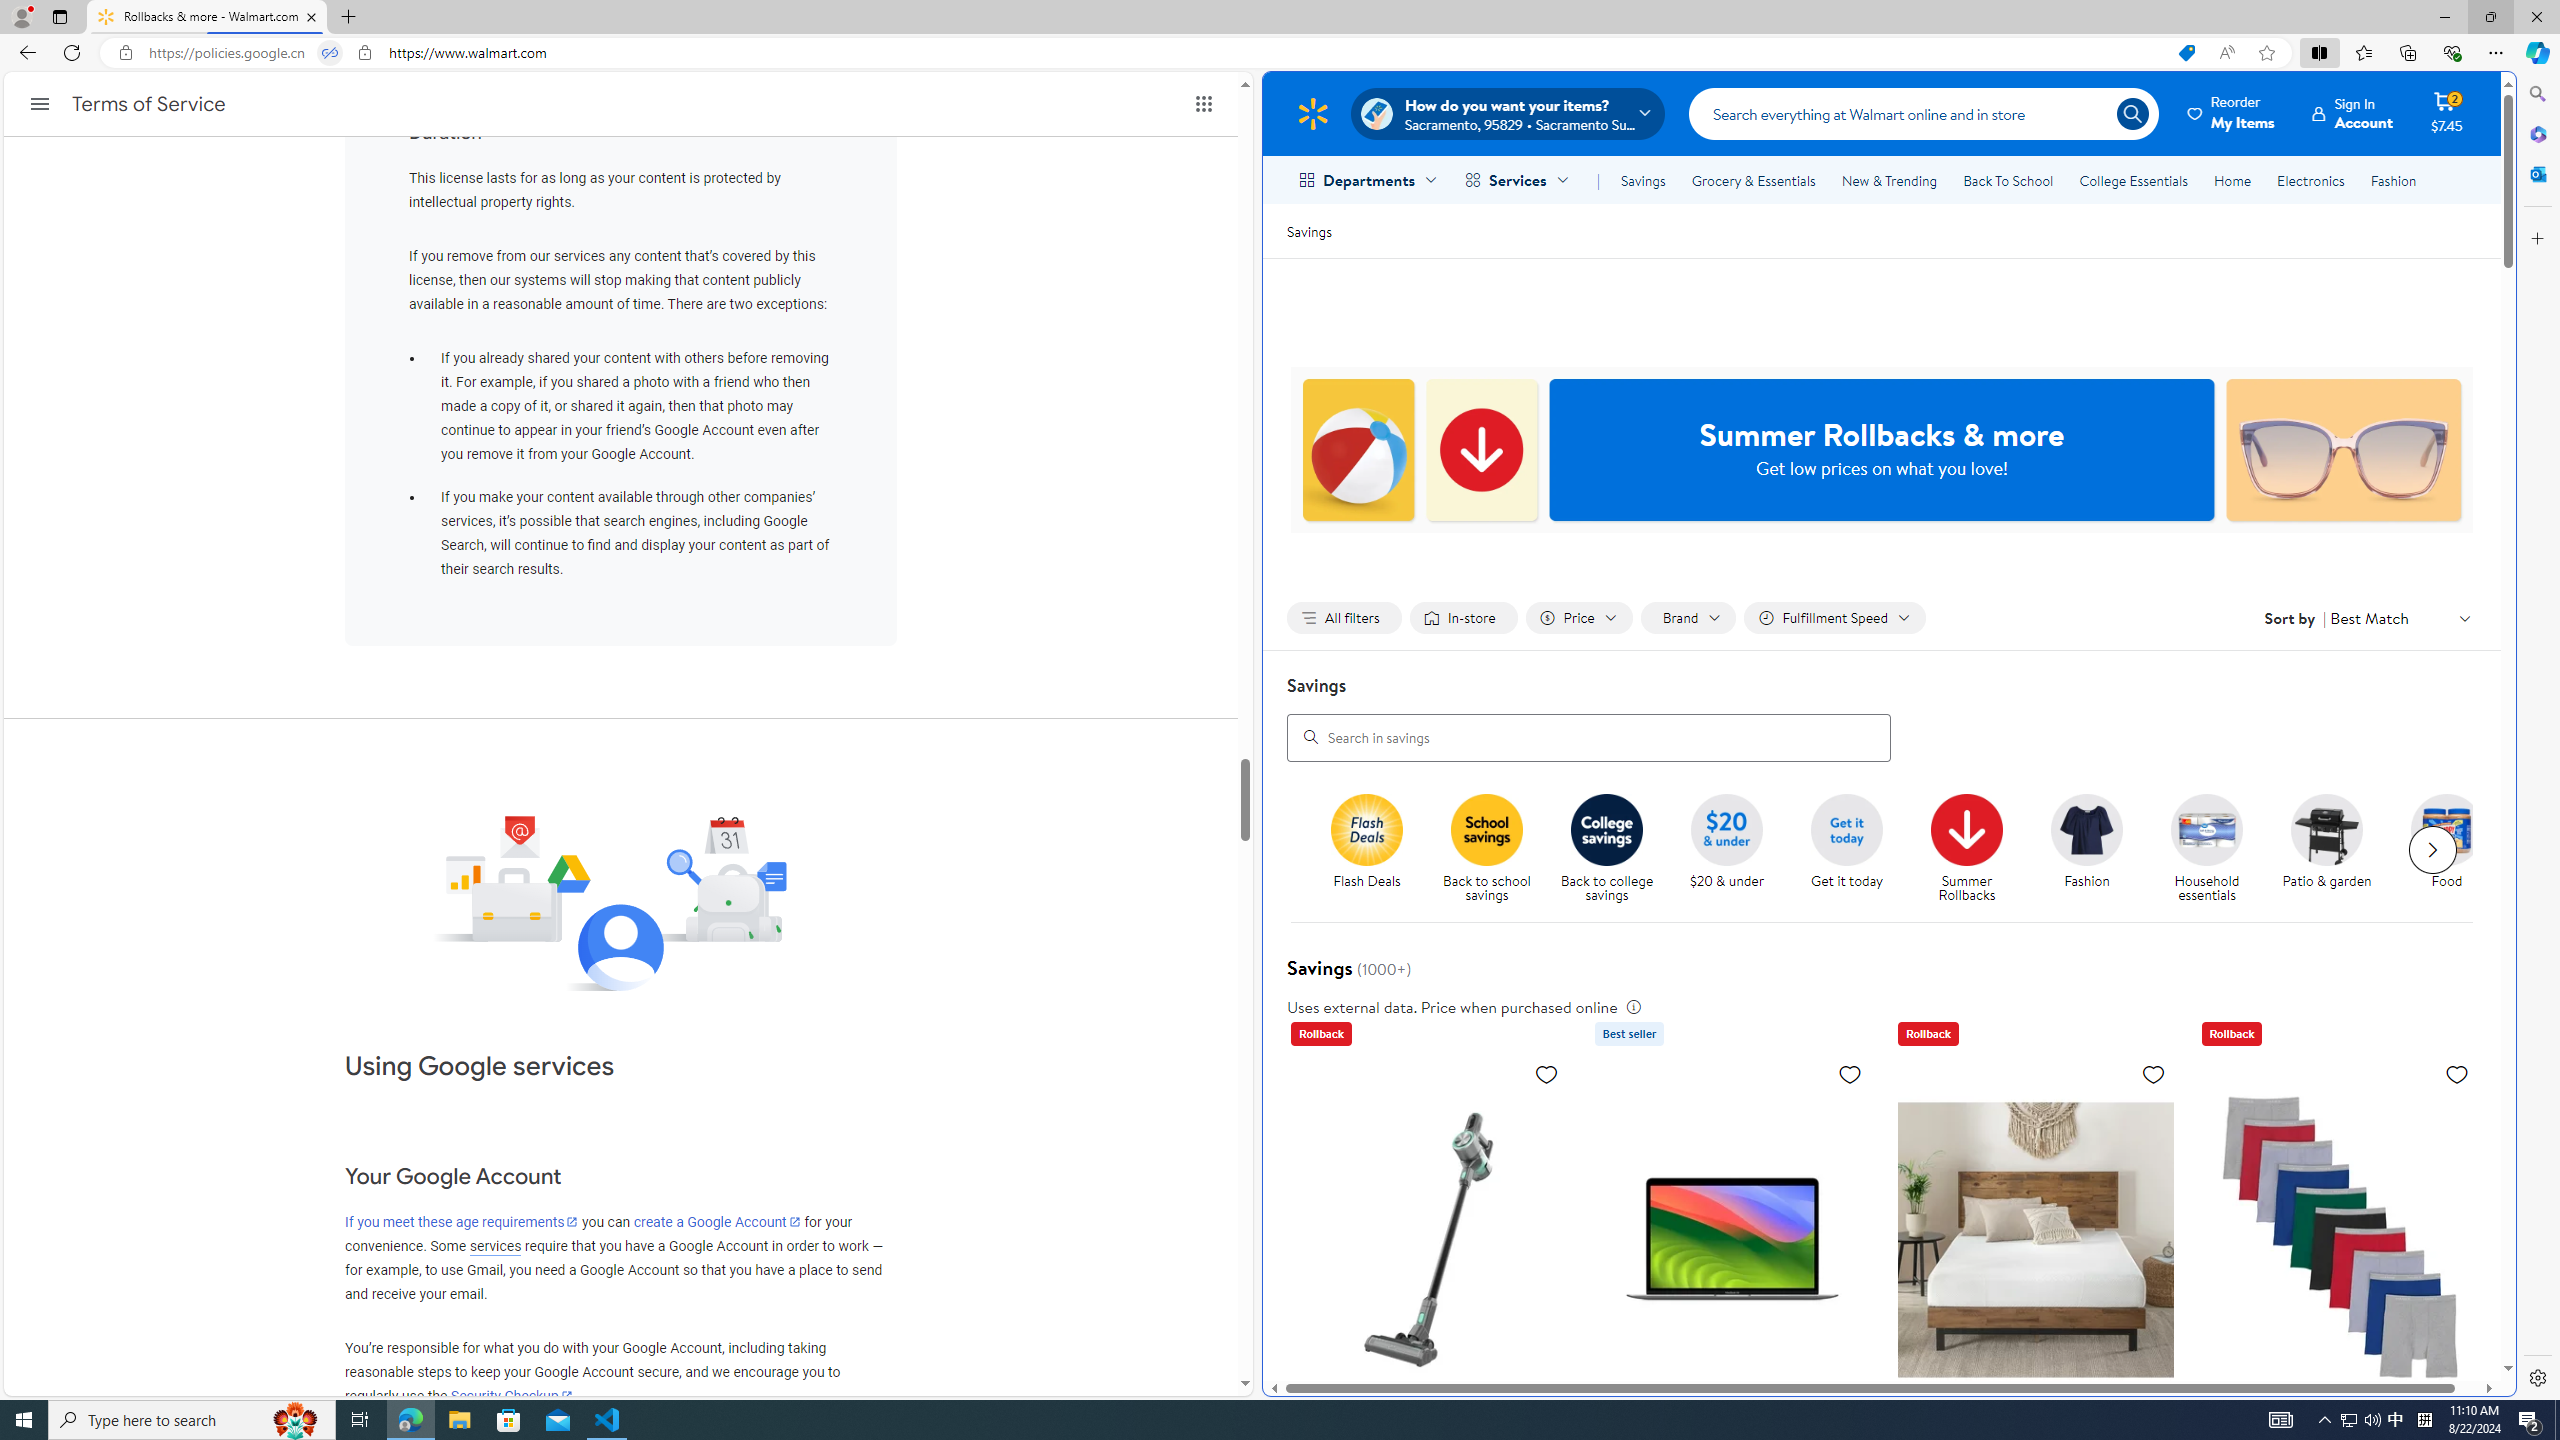 This screenshot has width=2560, height=1440. Describe the element at coordinates (1579, 618) in the screenshot. I see `Filter by Price not applied, activate to change` at that location.